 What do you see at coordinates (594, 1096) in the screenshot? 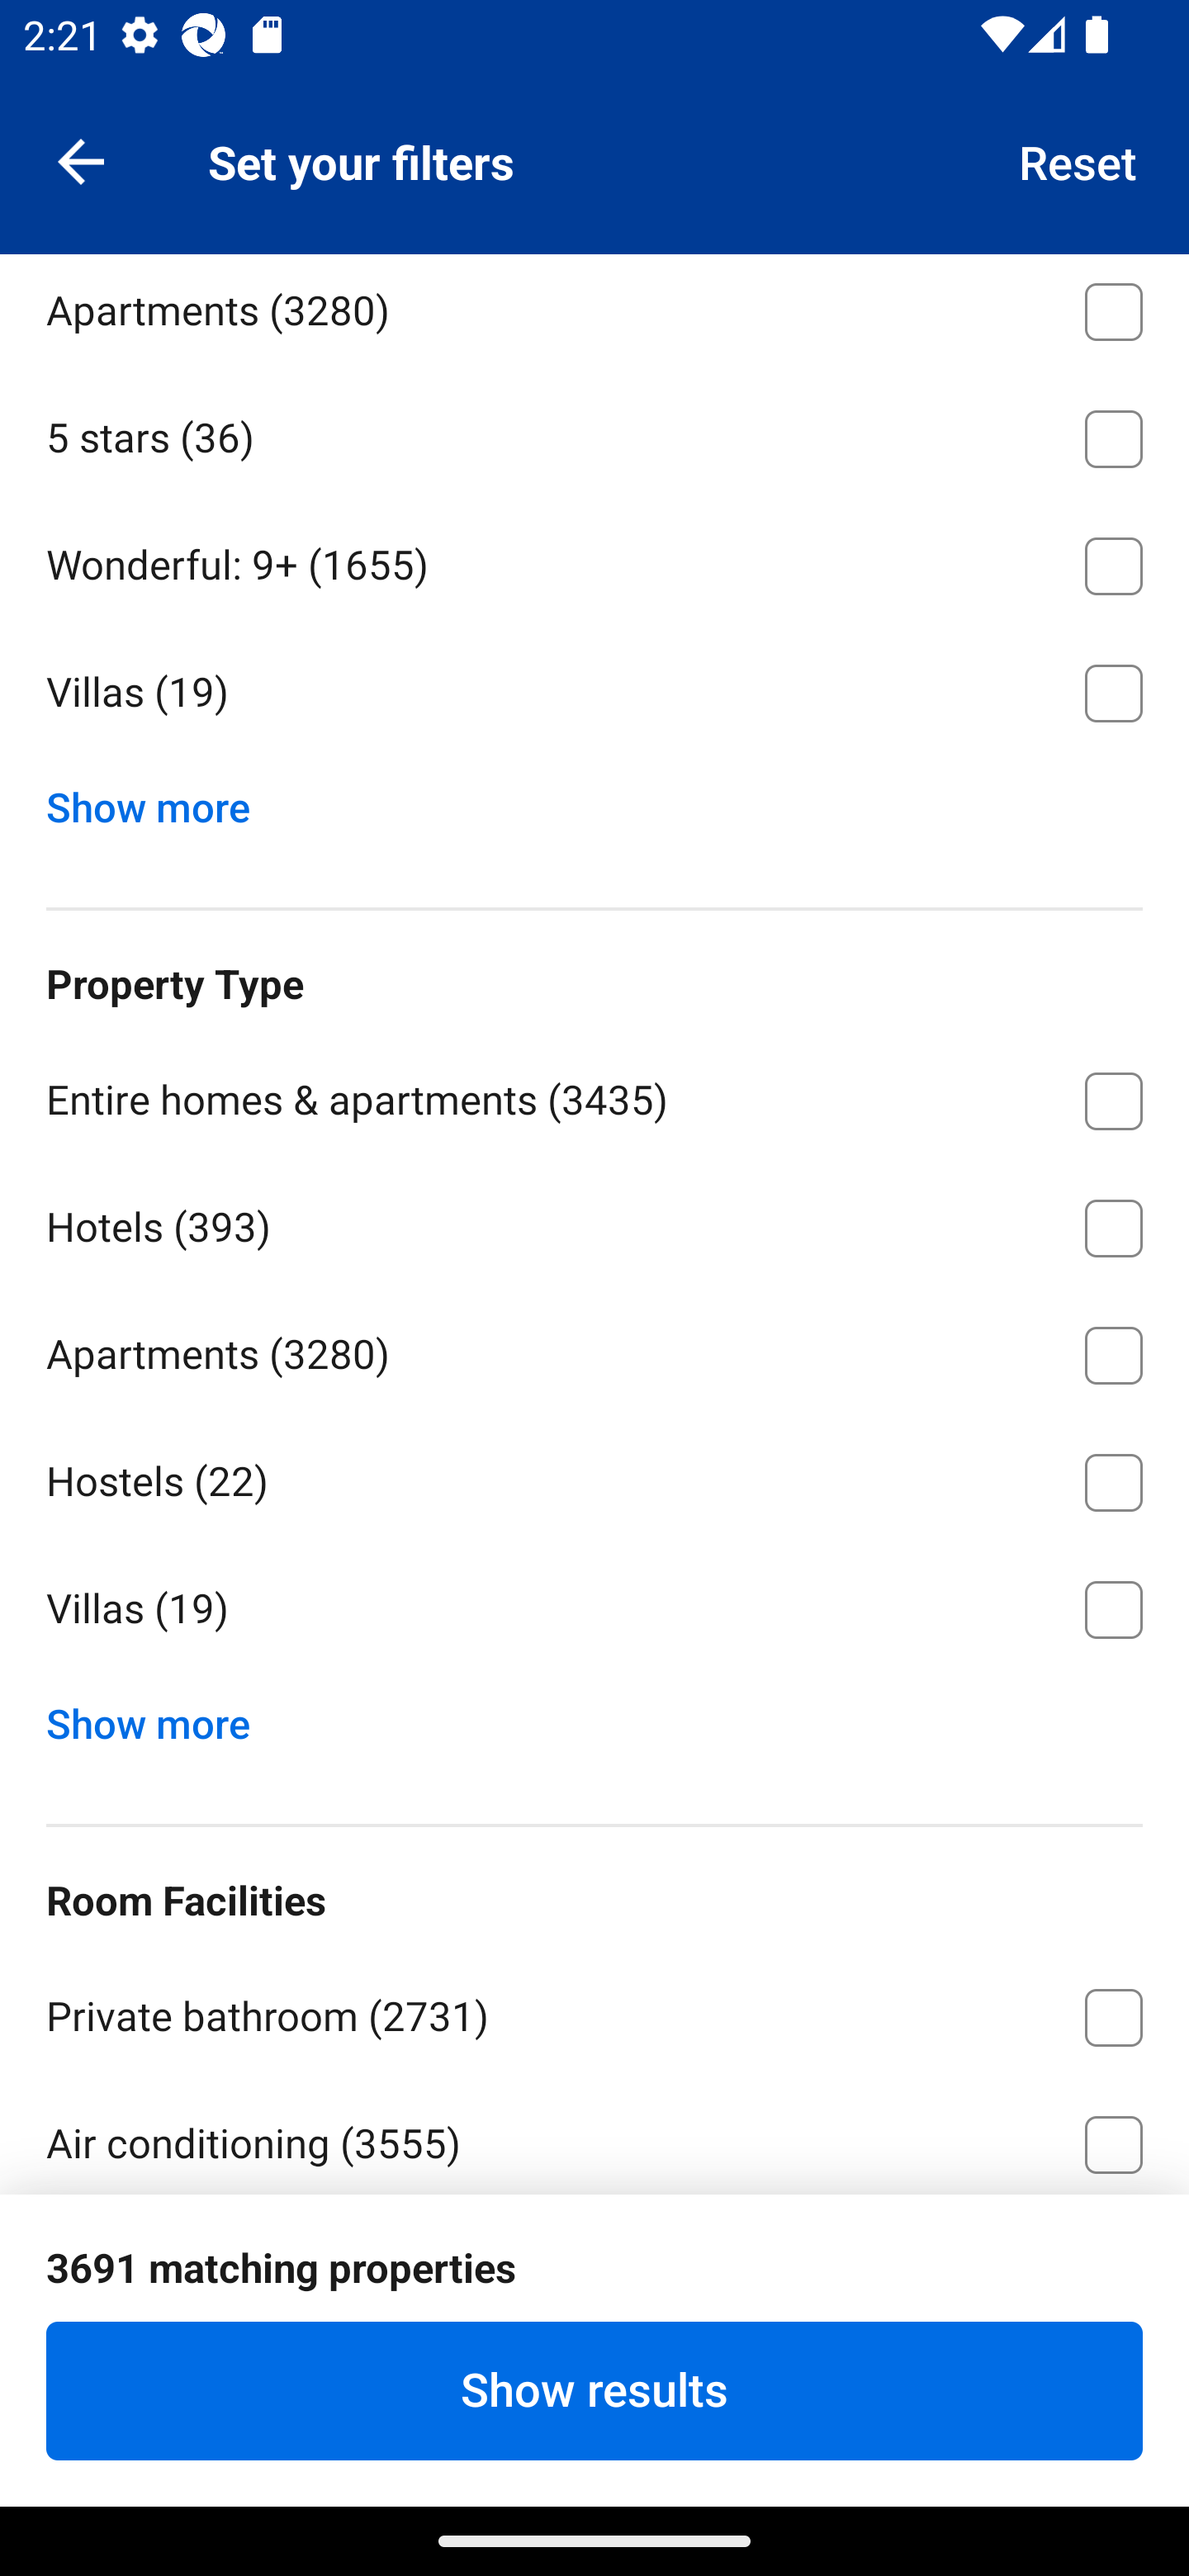
I see `Entire homes & apartments ⁦(3435)` at bounding box center [594, 1096].